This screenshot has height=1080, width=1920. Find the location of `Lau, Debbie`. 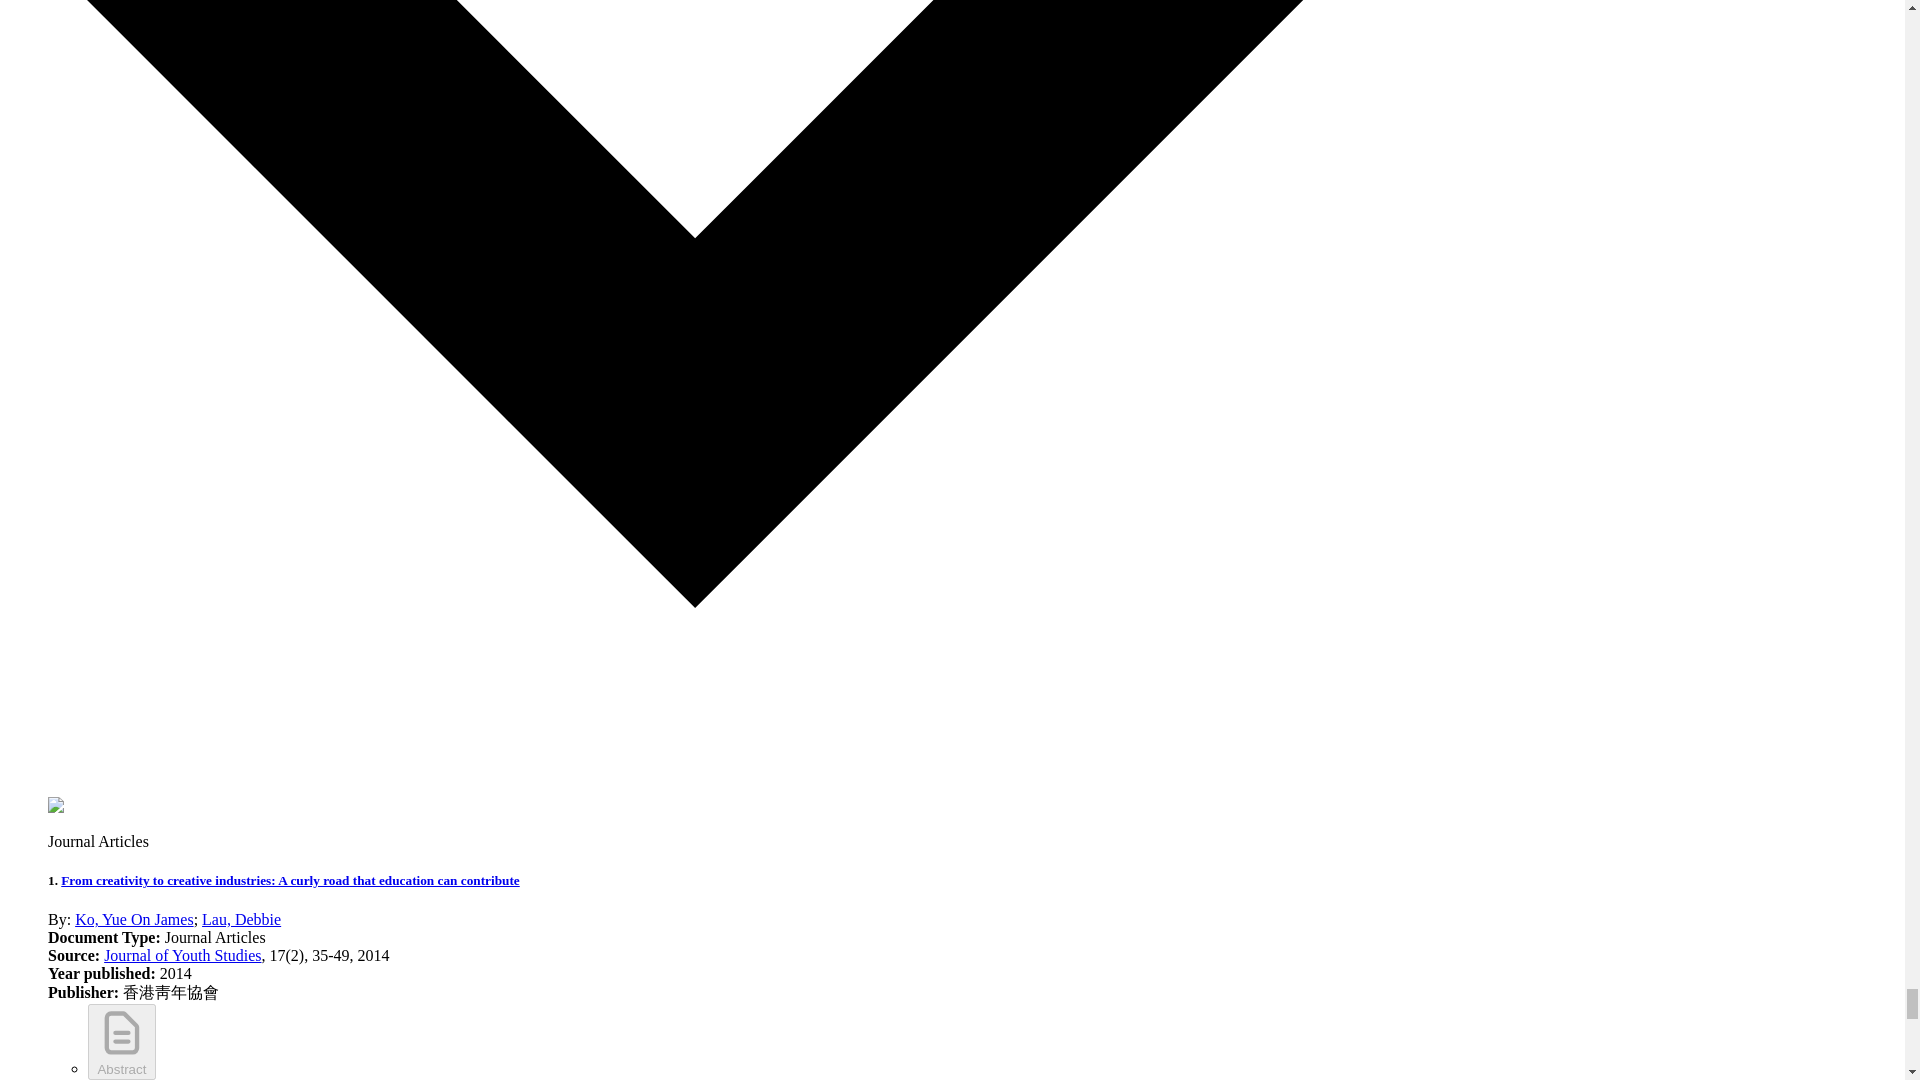

Lau, Debbie is located at coordinates (240, 919).